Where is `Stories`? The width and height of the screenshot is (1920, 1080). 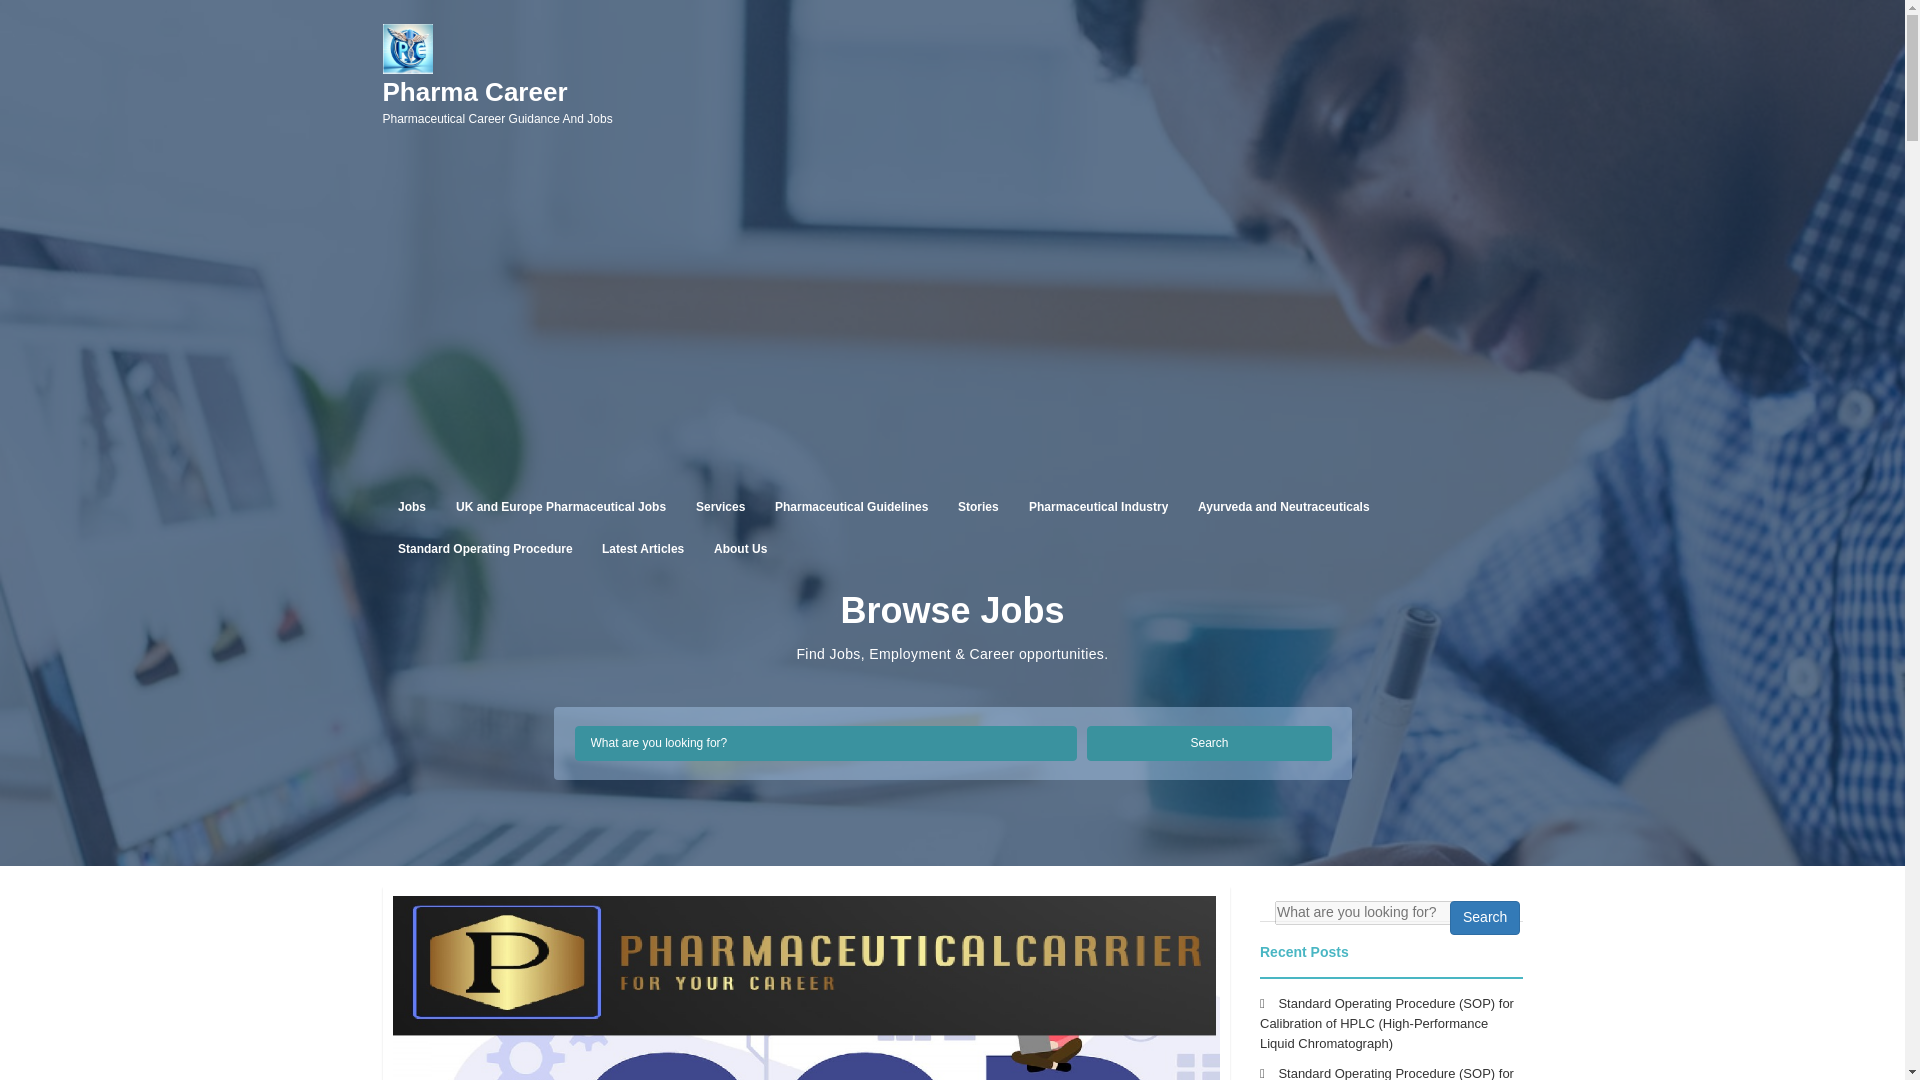
Stories is located at coordinates (978, 507).